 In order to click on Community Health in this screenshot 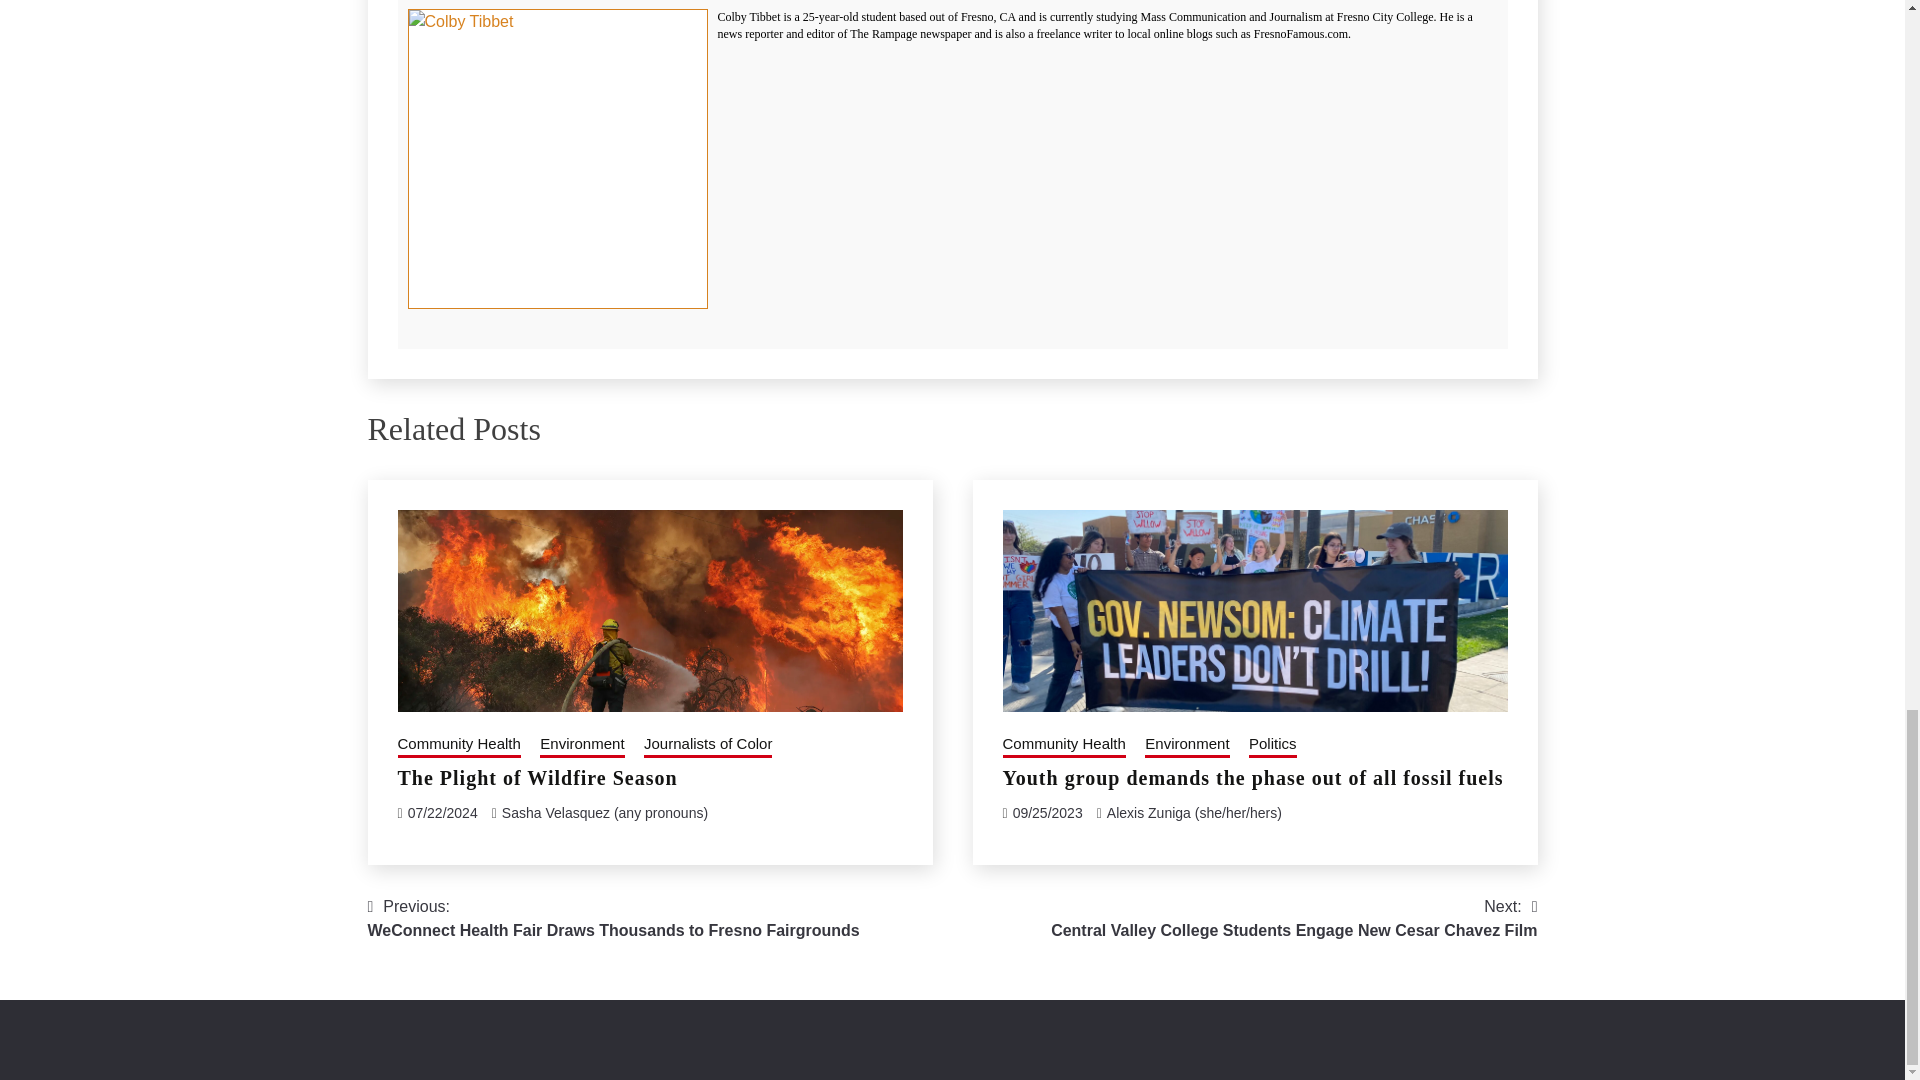, I will do `click(458, 746)`.